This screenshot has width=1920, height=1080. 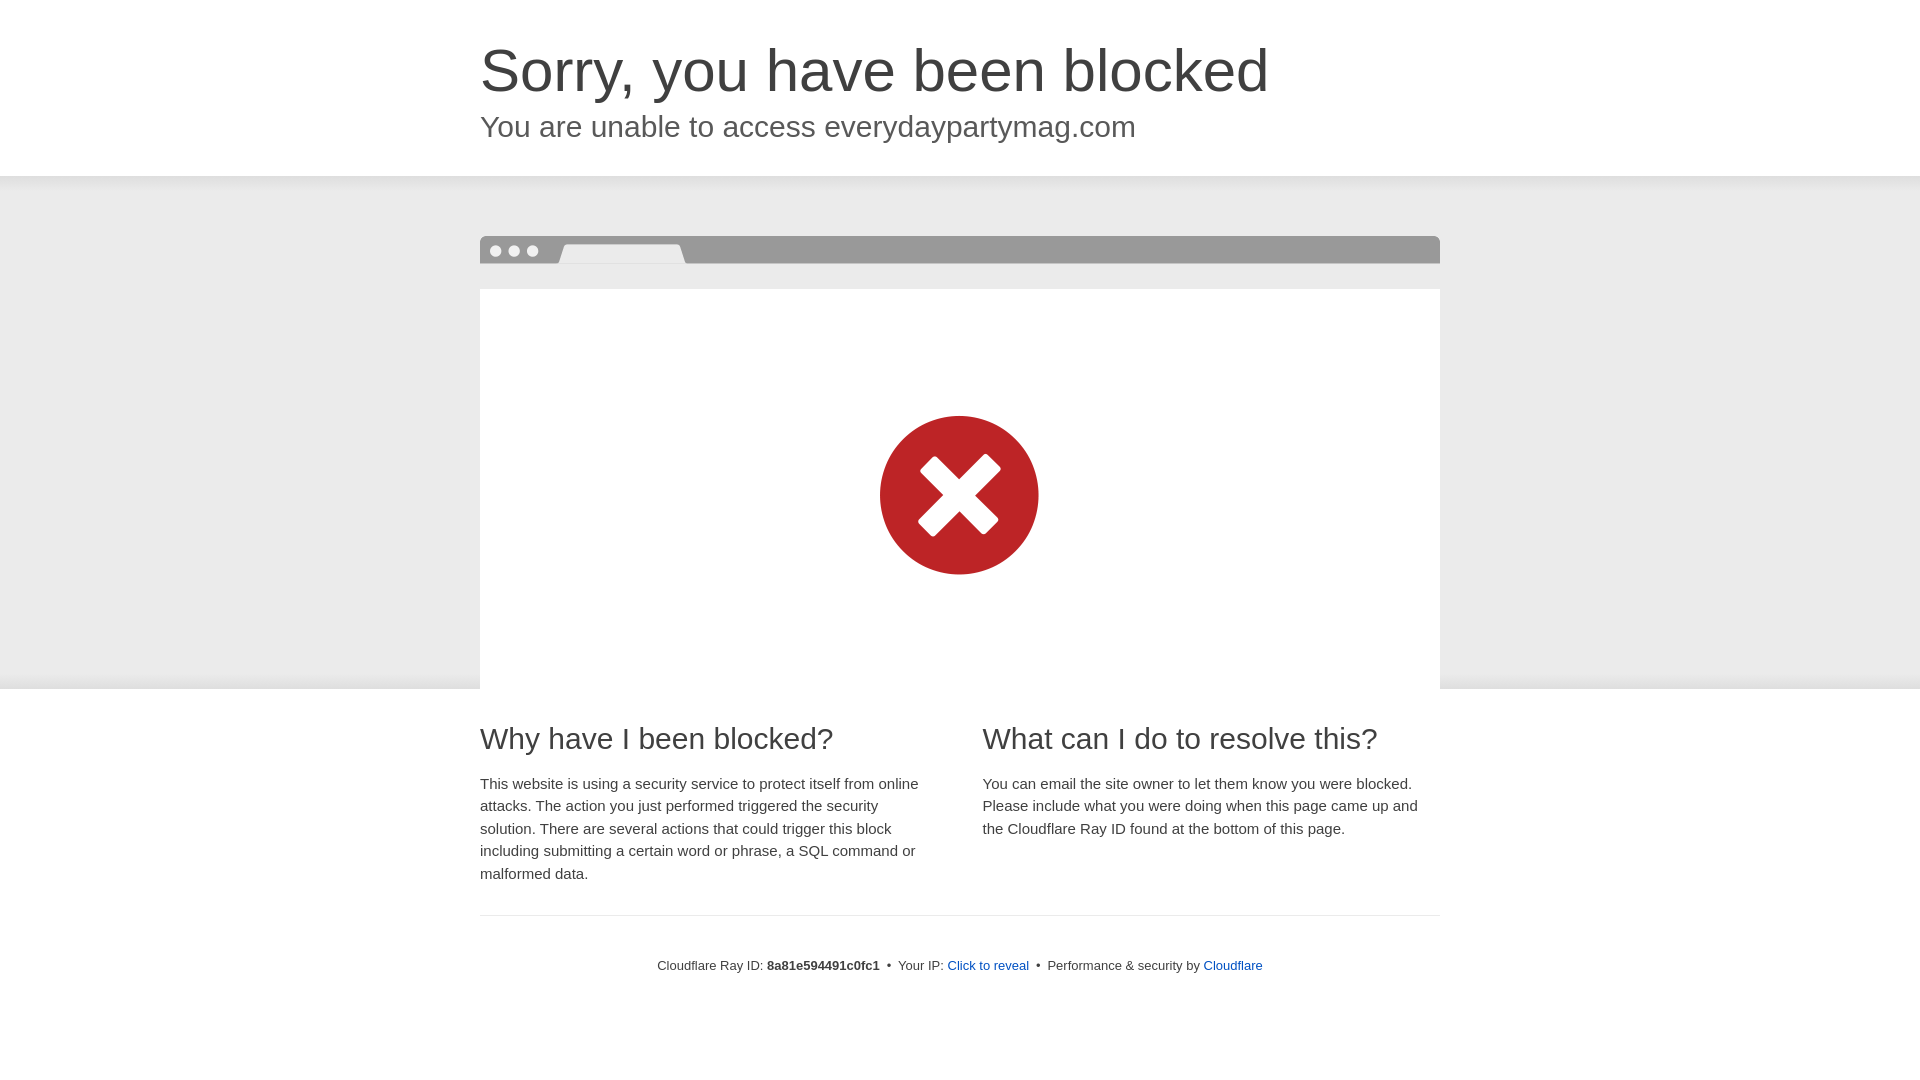 I want to click on Cloudflare, so click(x=1233, y=965).